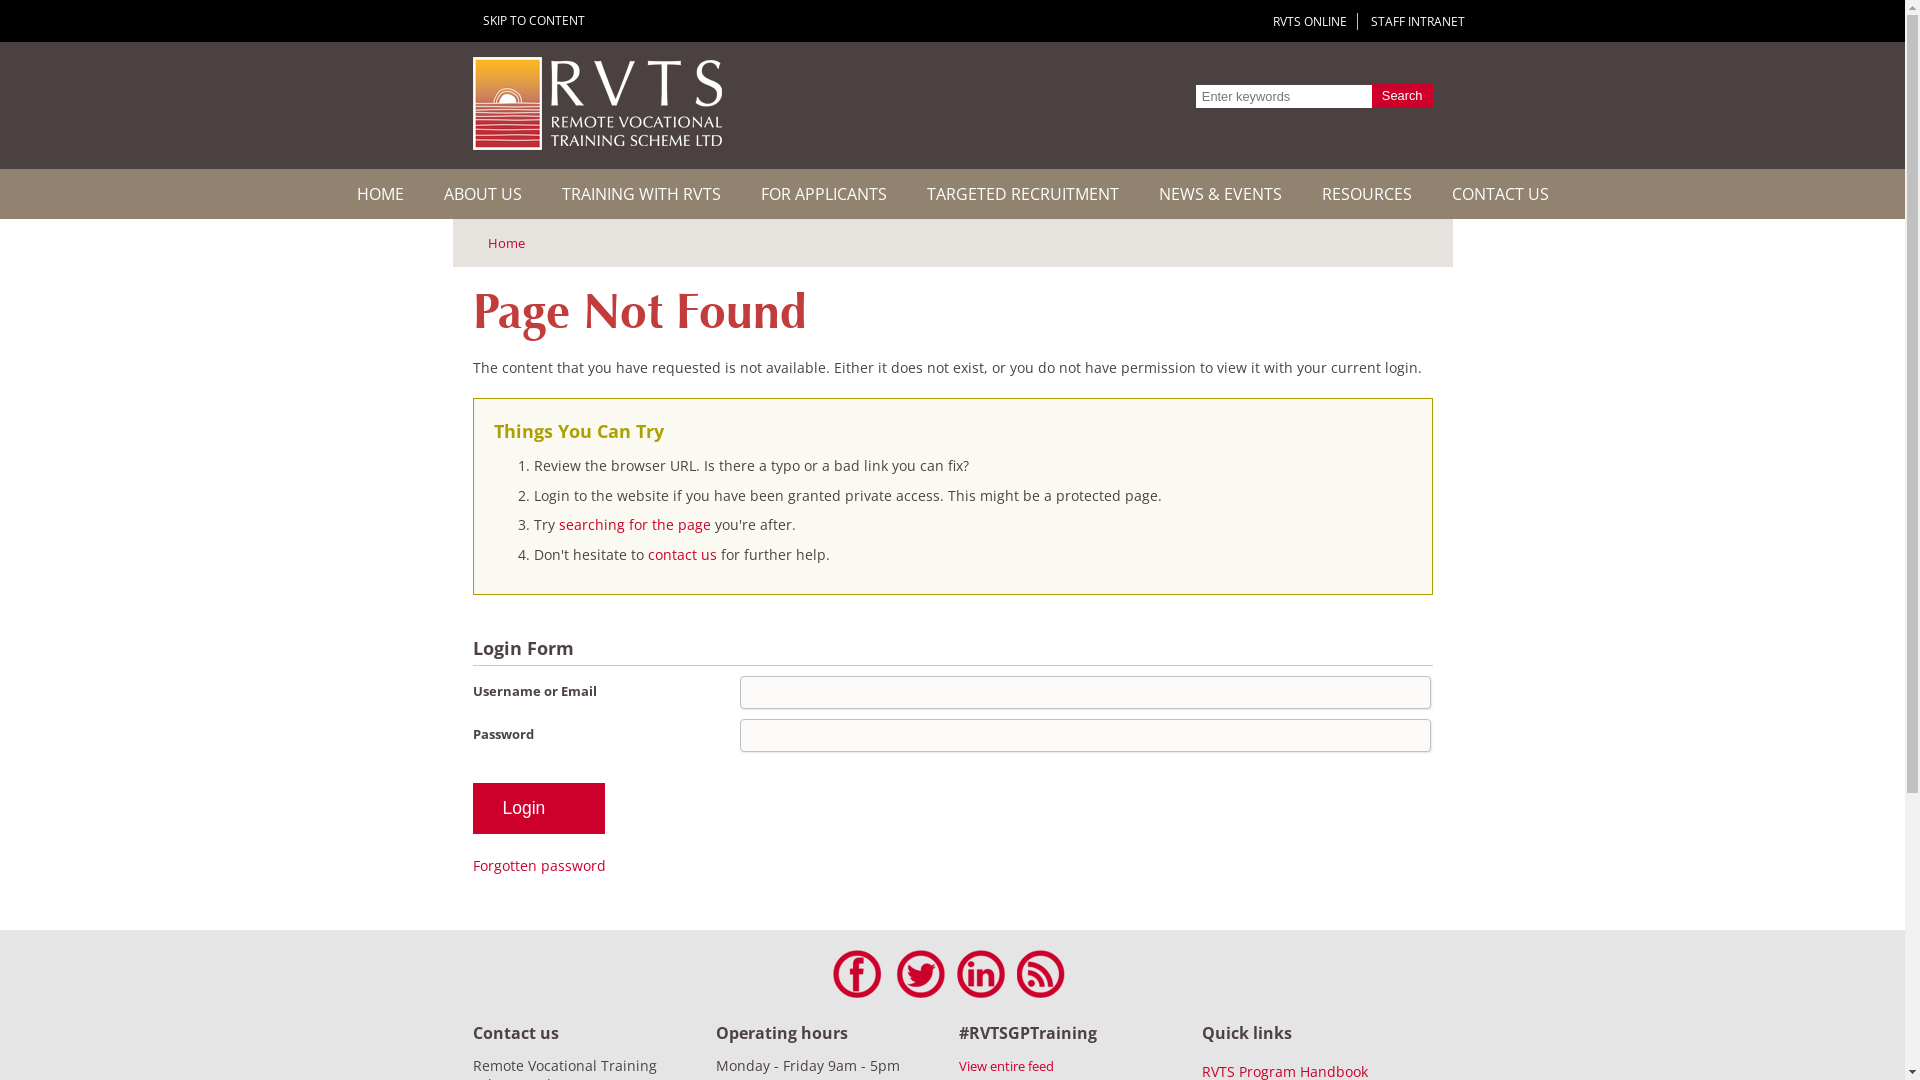 The width and height of the screenshot is (1920, 1080). Describe the element at coordinates (1417, 22) in the screenshot. I see `STAFF INTRANET` at that location.